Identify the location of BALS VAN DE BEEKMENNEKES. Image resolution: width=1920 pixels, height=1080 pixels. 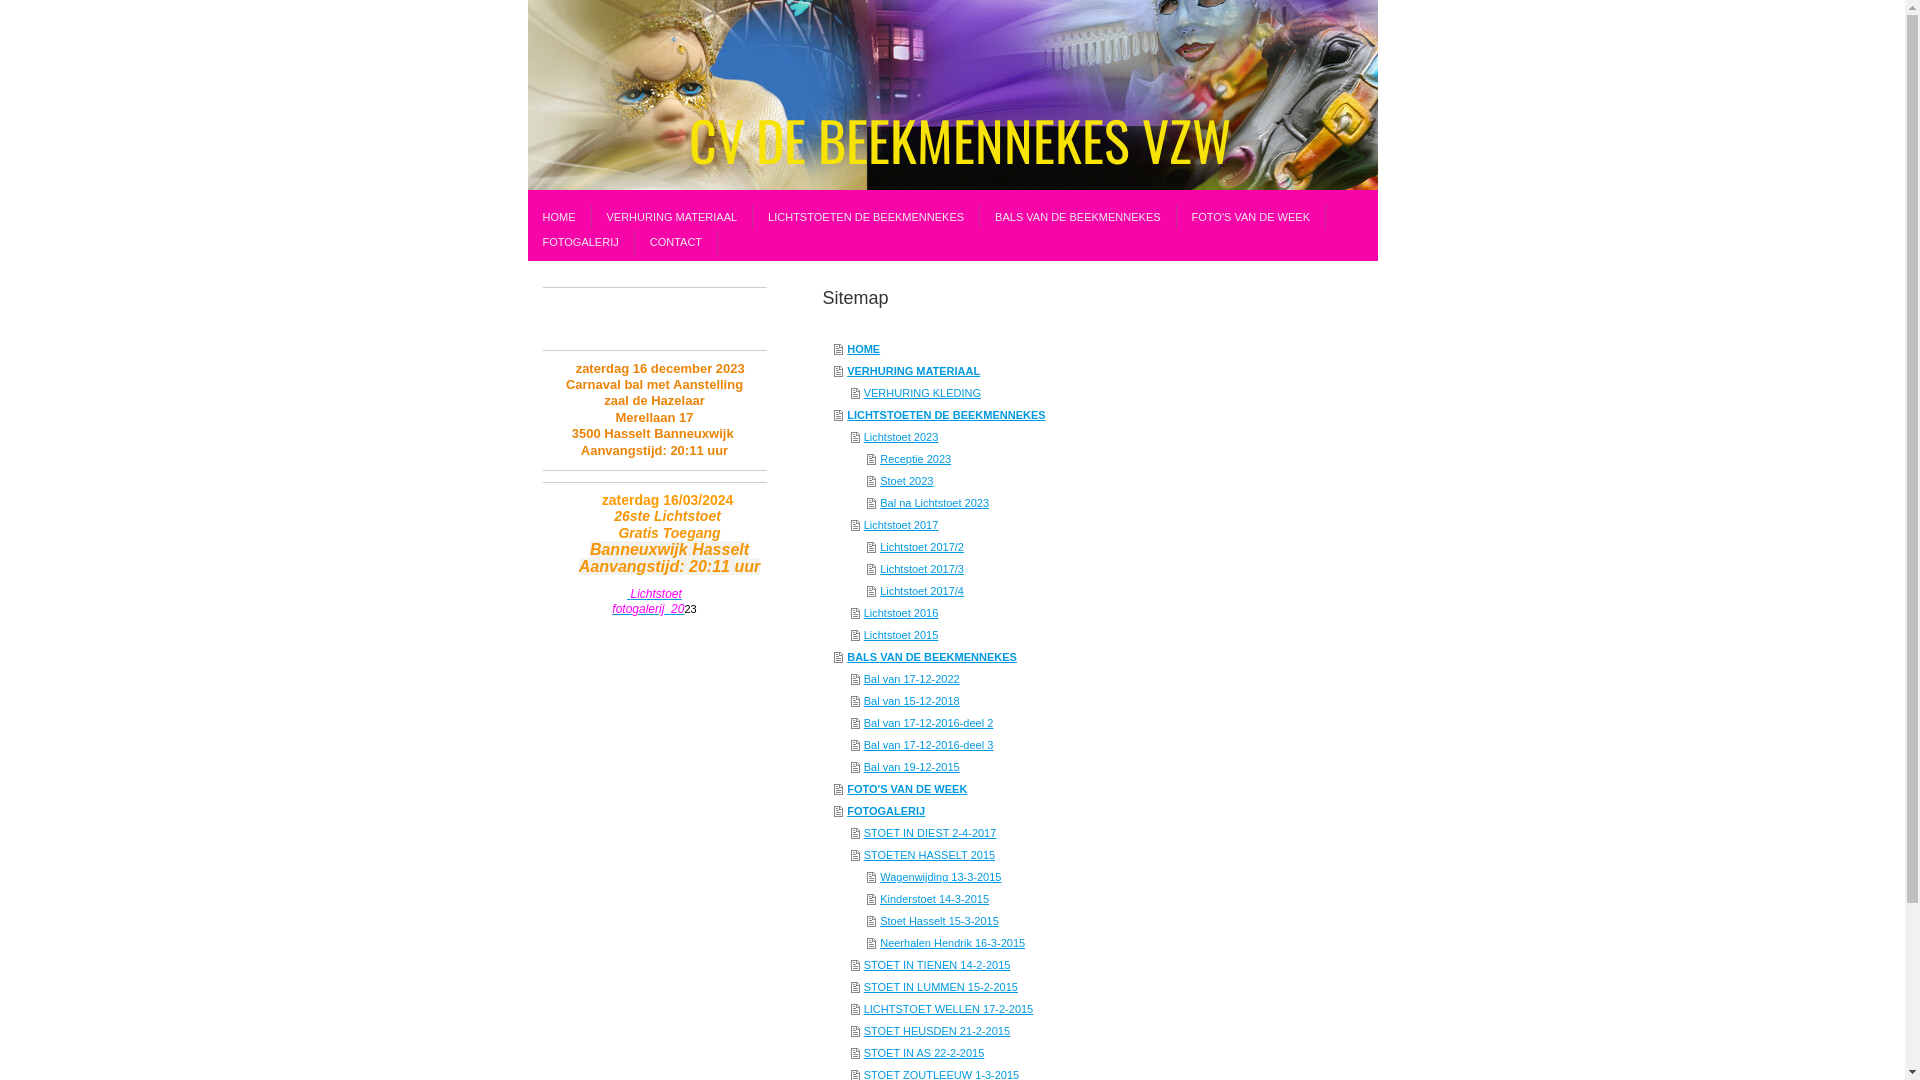
(1078, 218).